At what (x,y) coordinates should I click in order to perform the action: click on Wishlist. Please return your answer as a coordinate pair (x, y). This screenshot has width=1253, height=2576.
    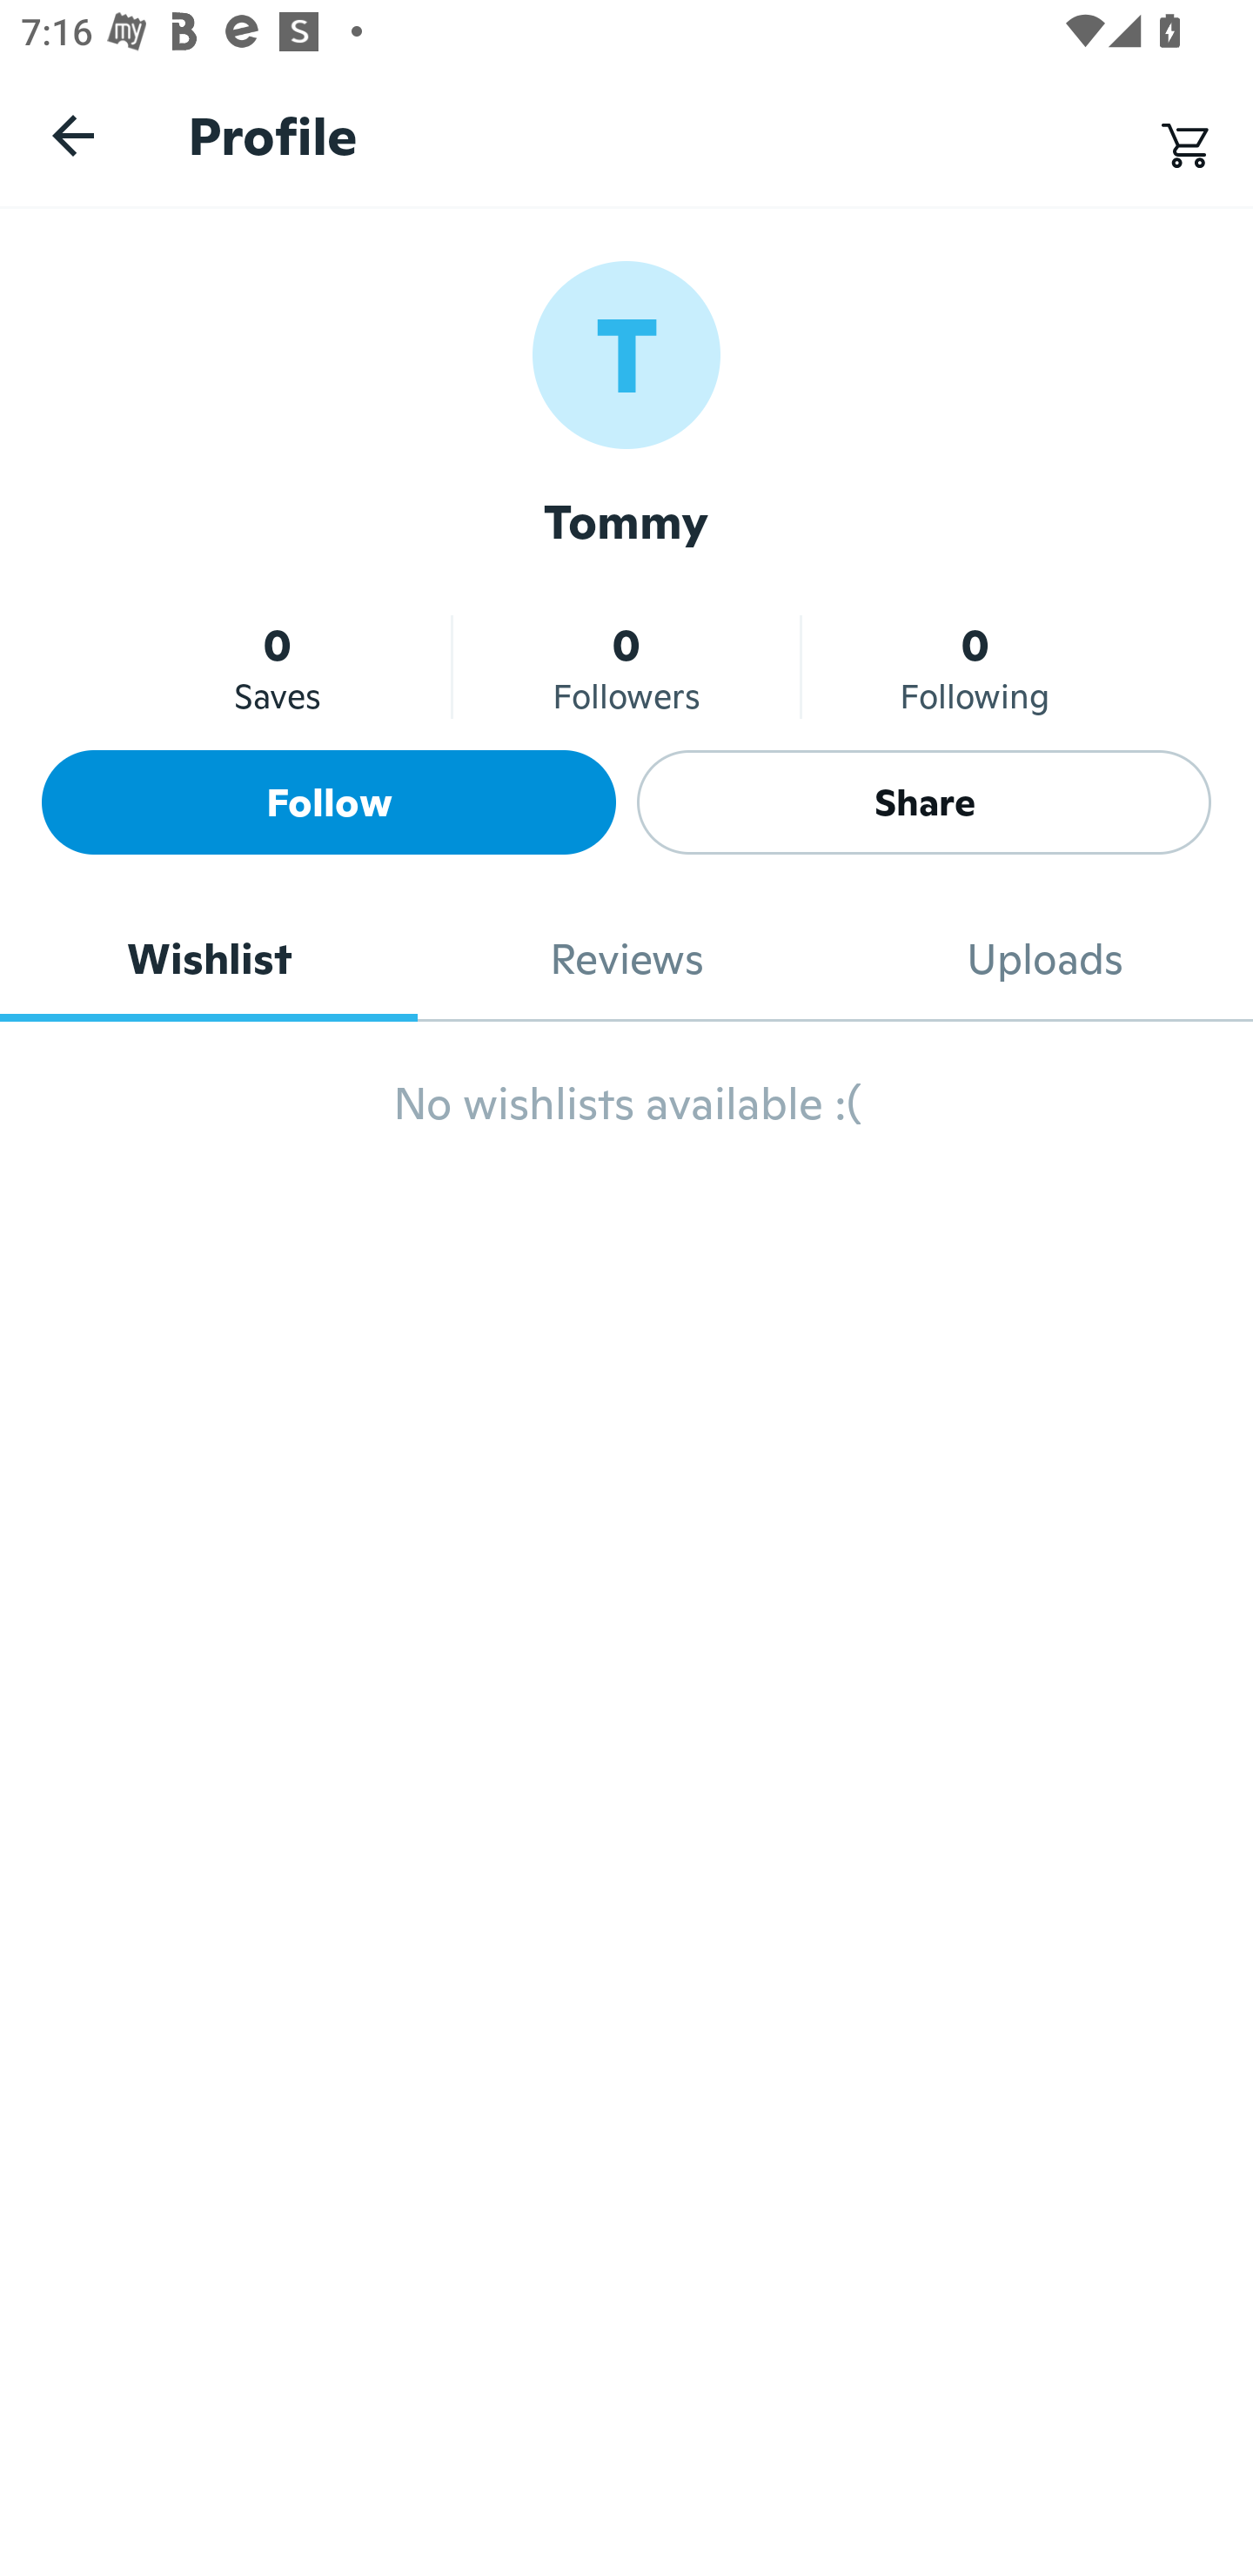
    Looking at the image, I should click on (209, 959).